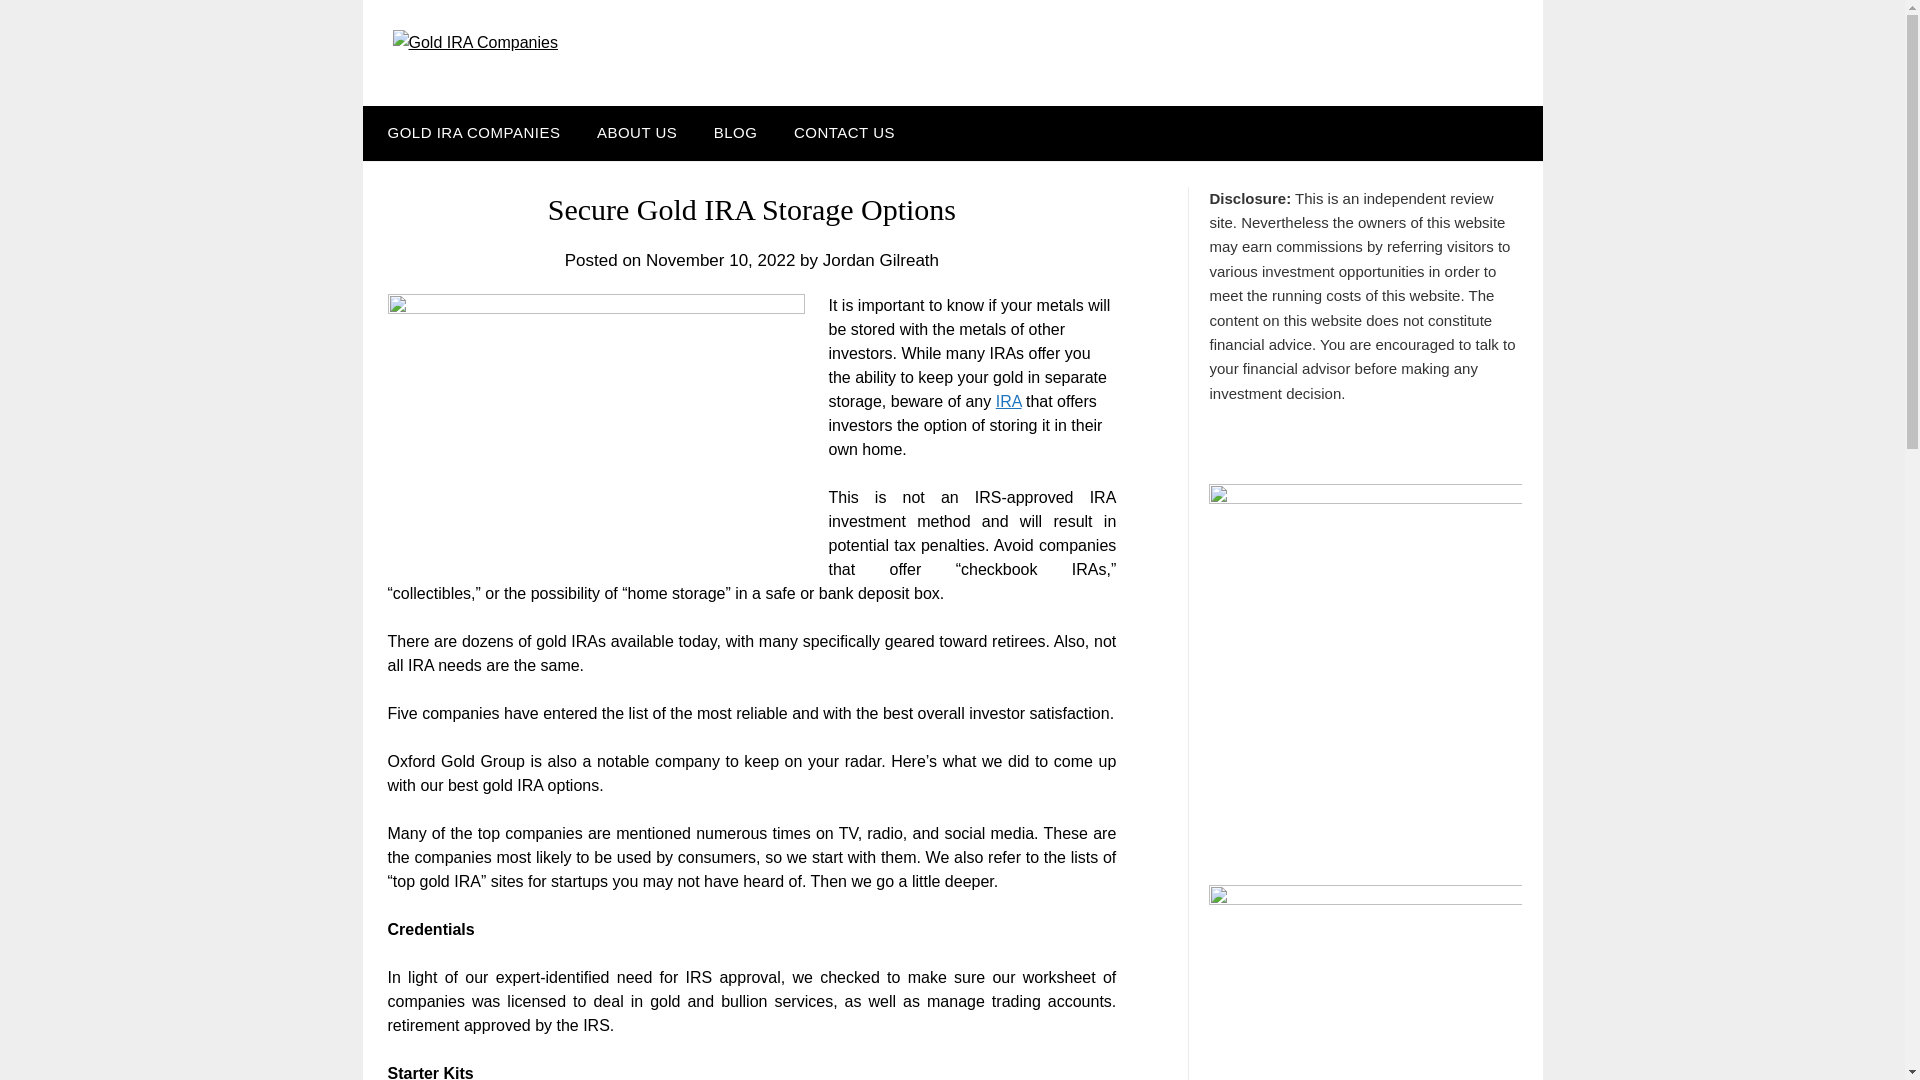 The height and width of the screenshot is (1080, 1920). Describe the element at coordinates (637, 132) in the screenshot. I see `ABOUT US` at that location.